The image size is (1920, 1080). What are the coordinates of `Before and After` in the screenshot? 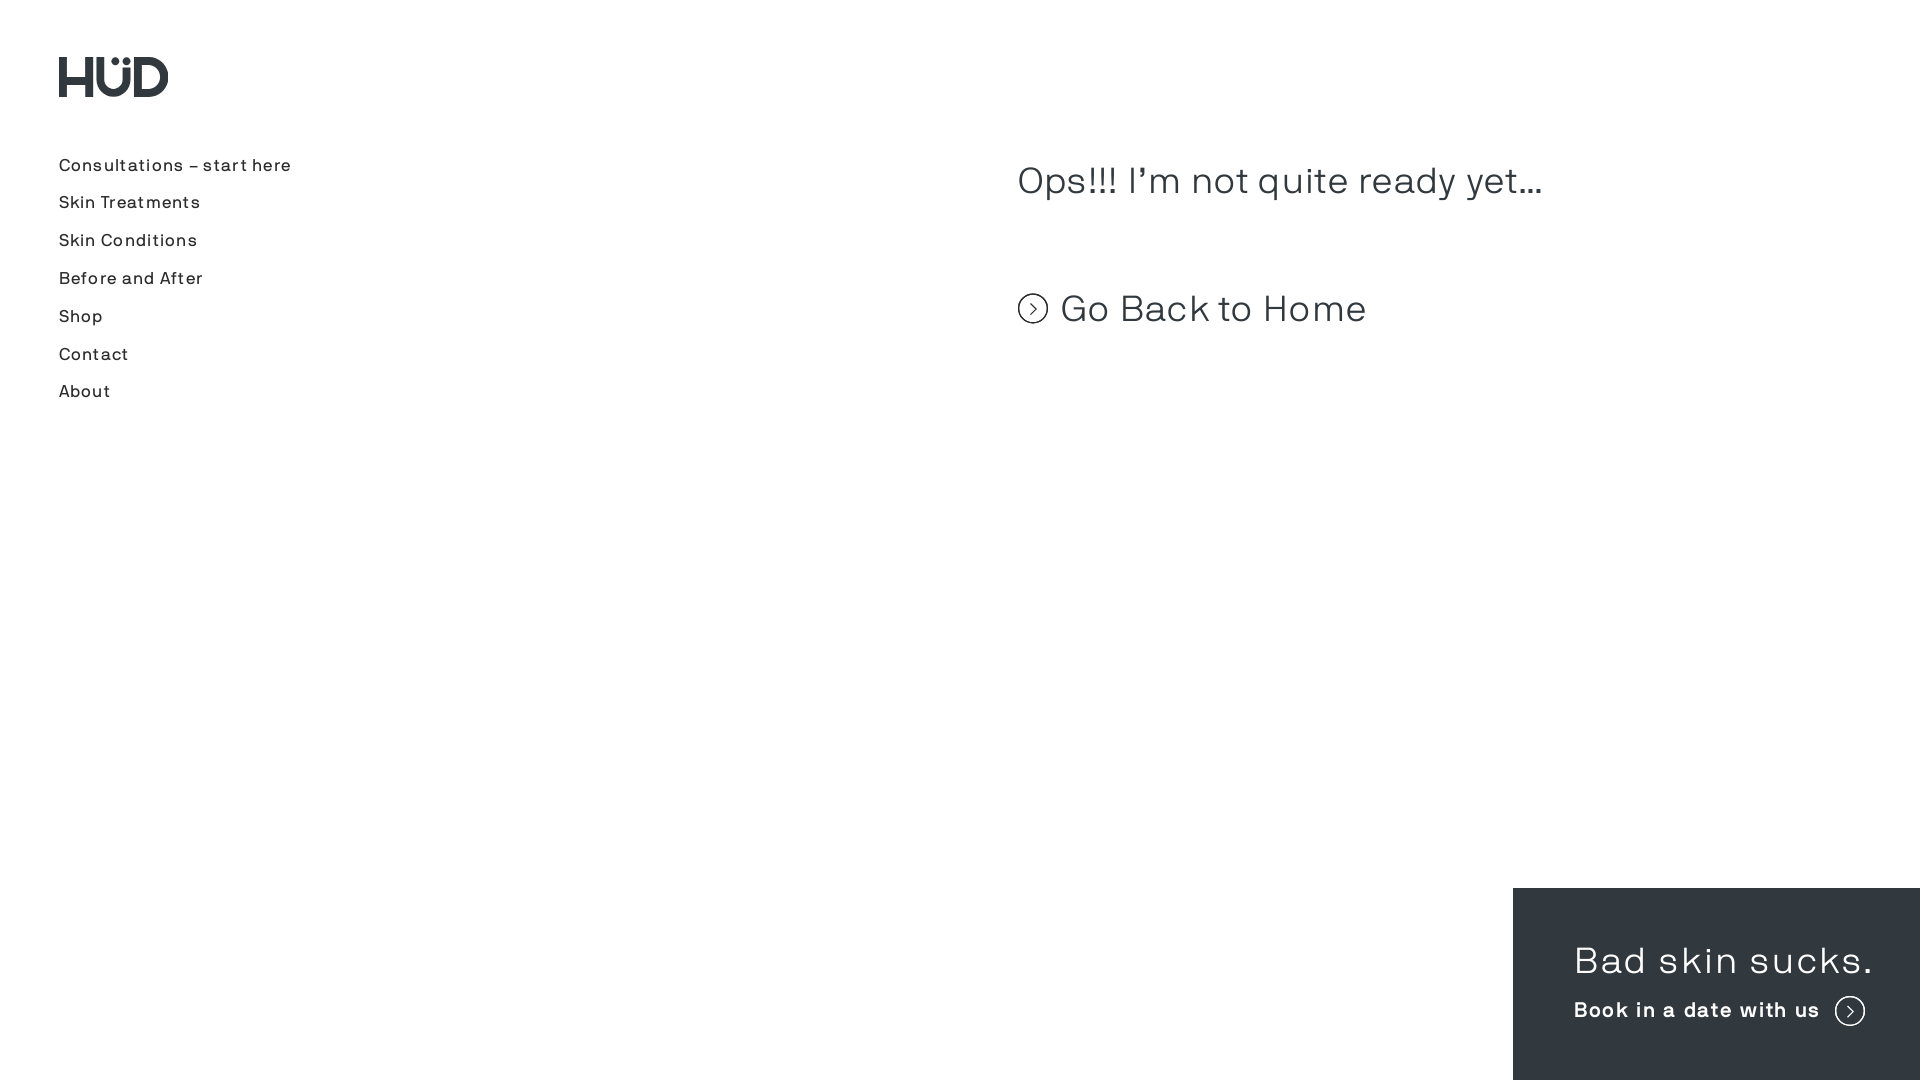 It's located at (130, 278).